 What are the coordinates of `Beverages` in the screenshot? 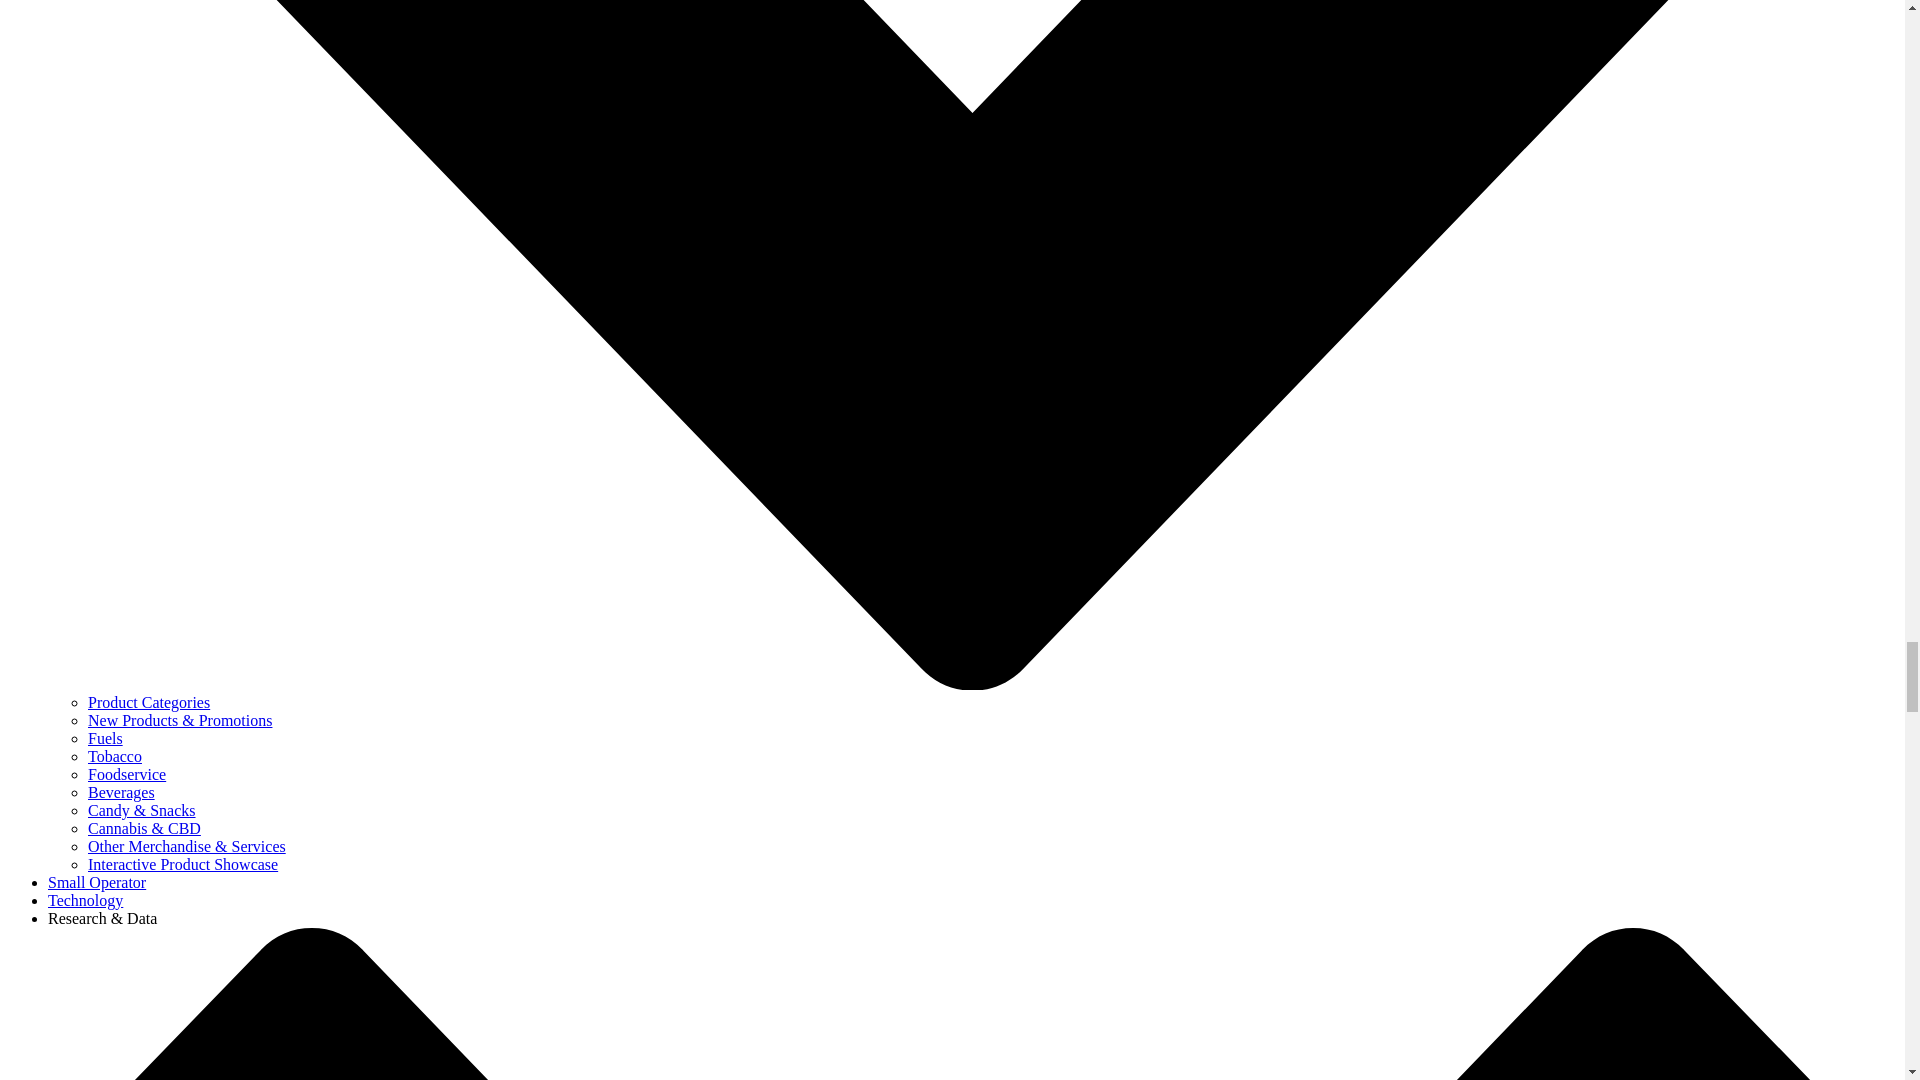 It's located at (122, 792).